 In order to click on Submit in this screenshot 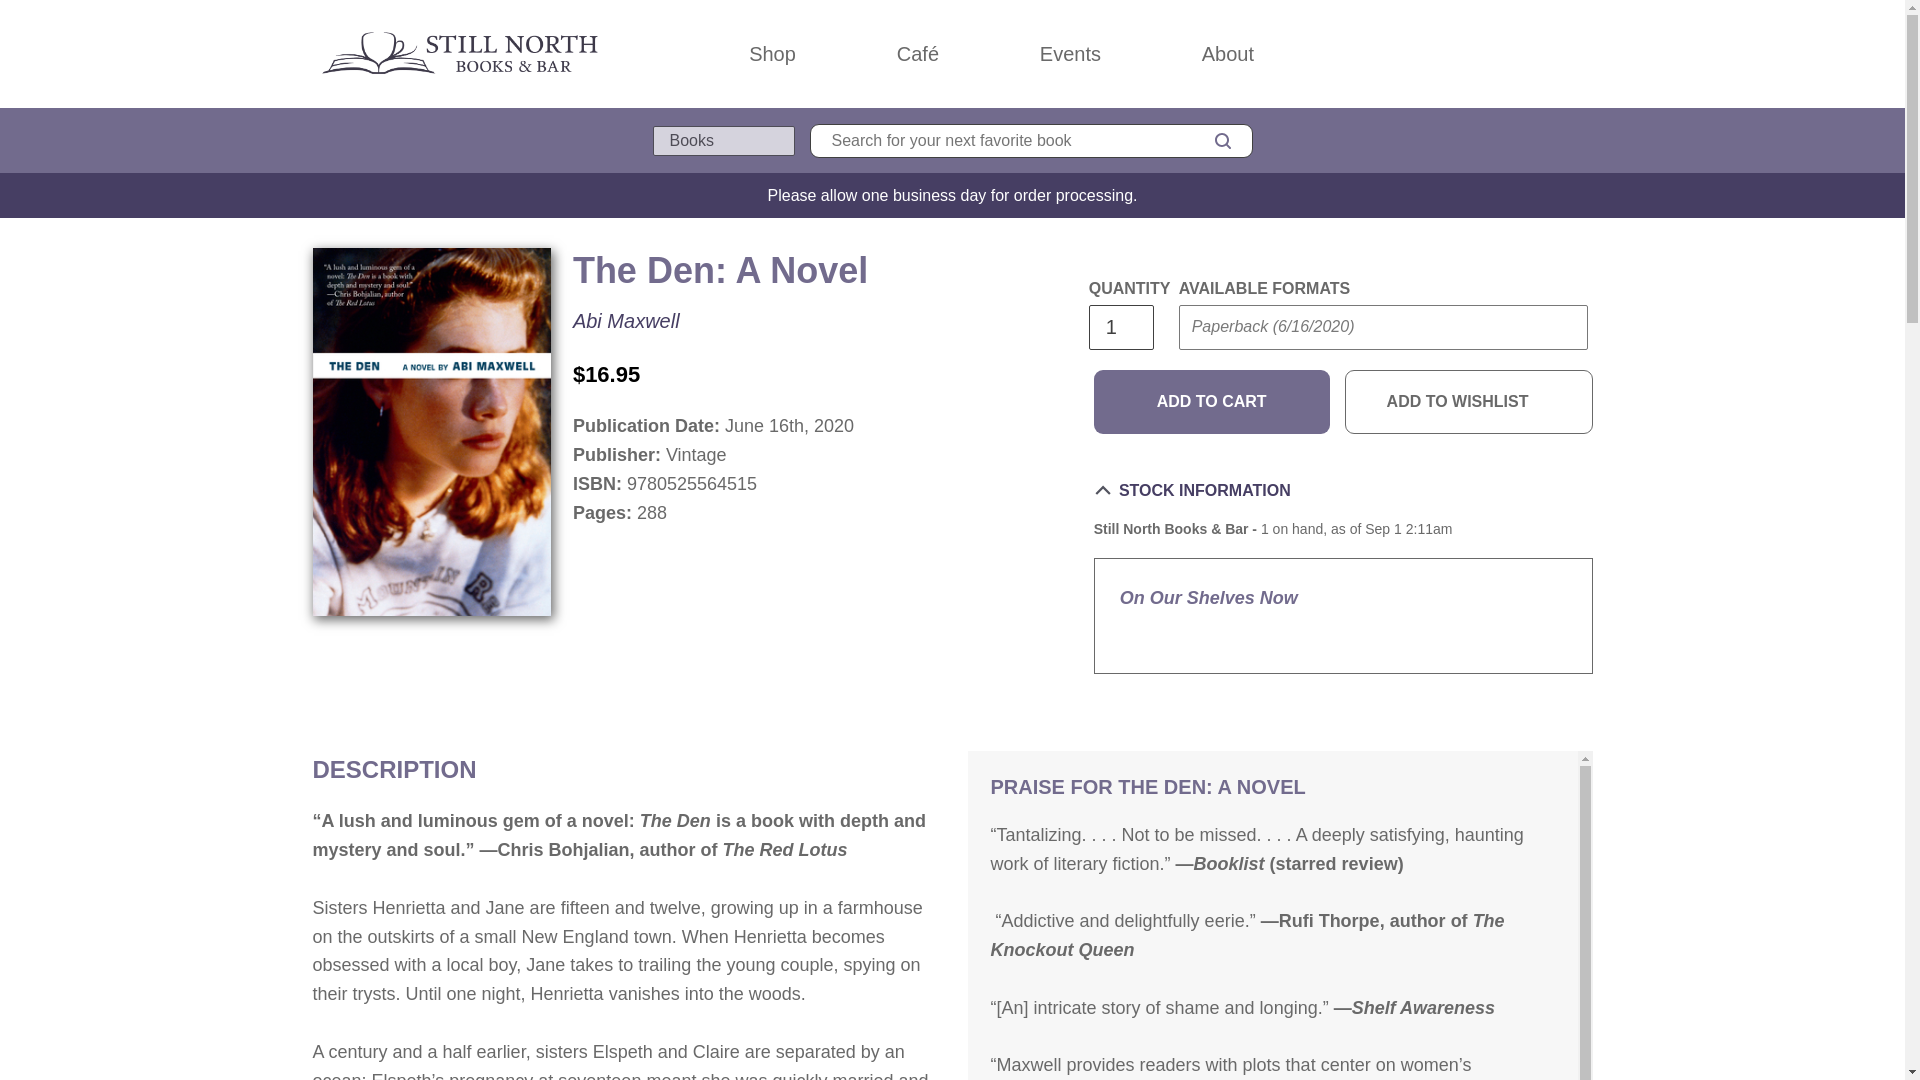, I will do `click(1216, 367)`.